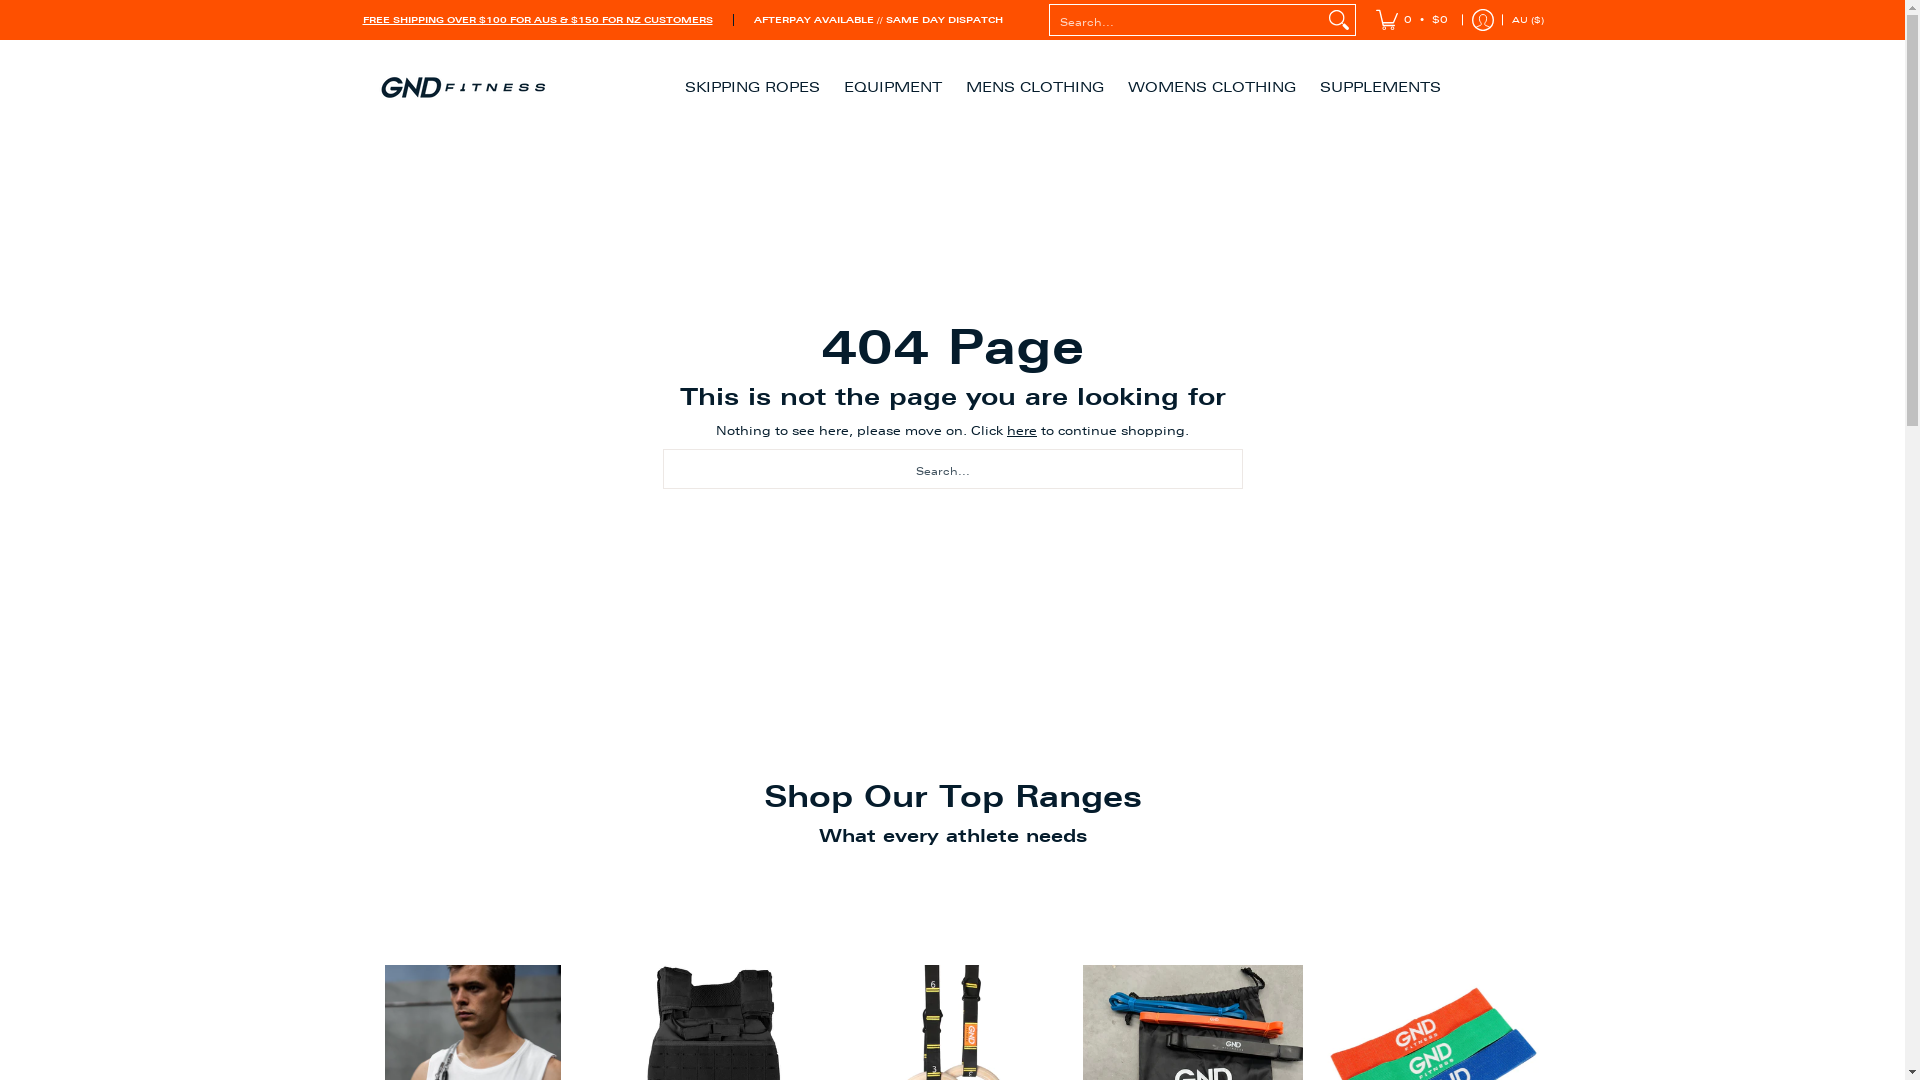 The height and width of the screenshot is (1080, 1920). Describe the element at coordinates (1302, 576) in the screenshot. I see `CR` at that location.